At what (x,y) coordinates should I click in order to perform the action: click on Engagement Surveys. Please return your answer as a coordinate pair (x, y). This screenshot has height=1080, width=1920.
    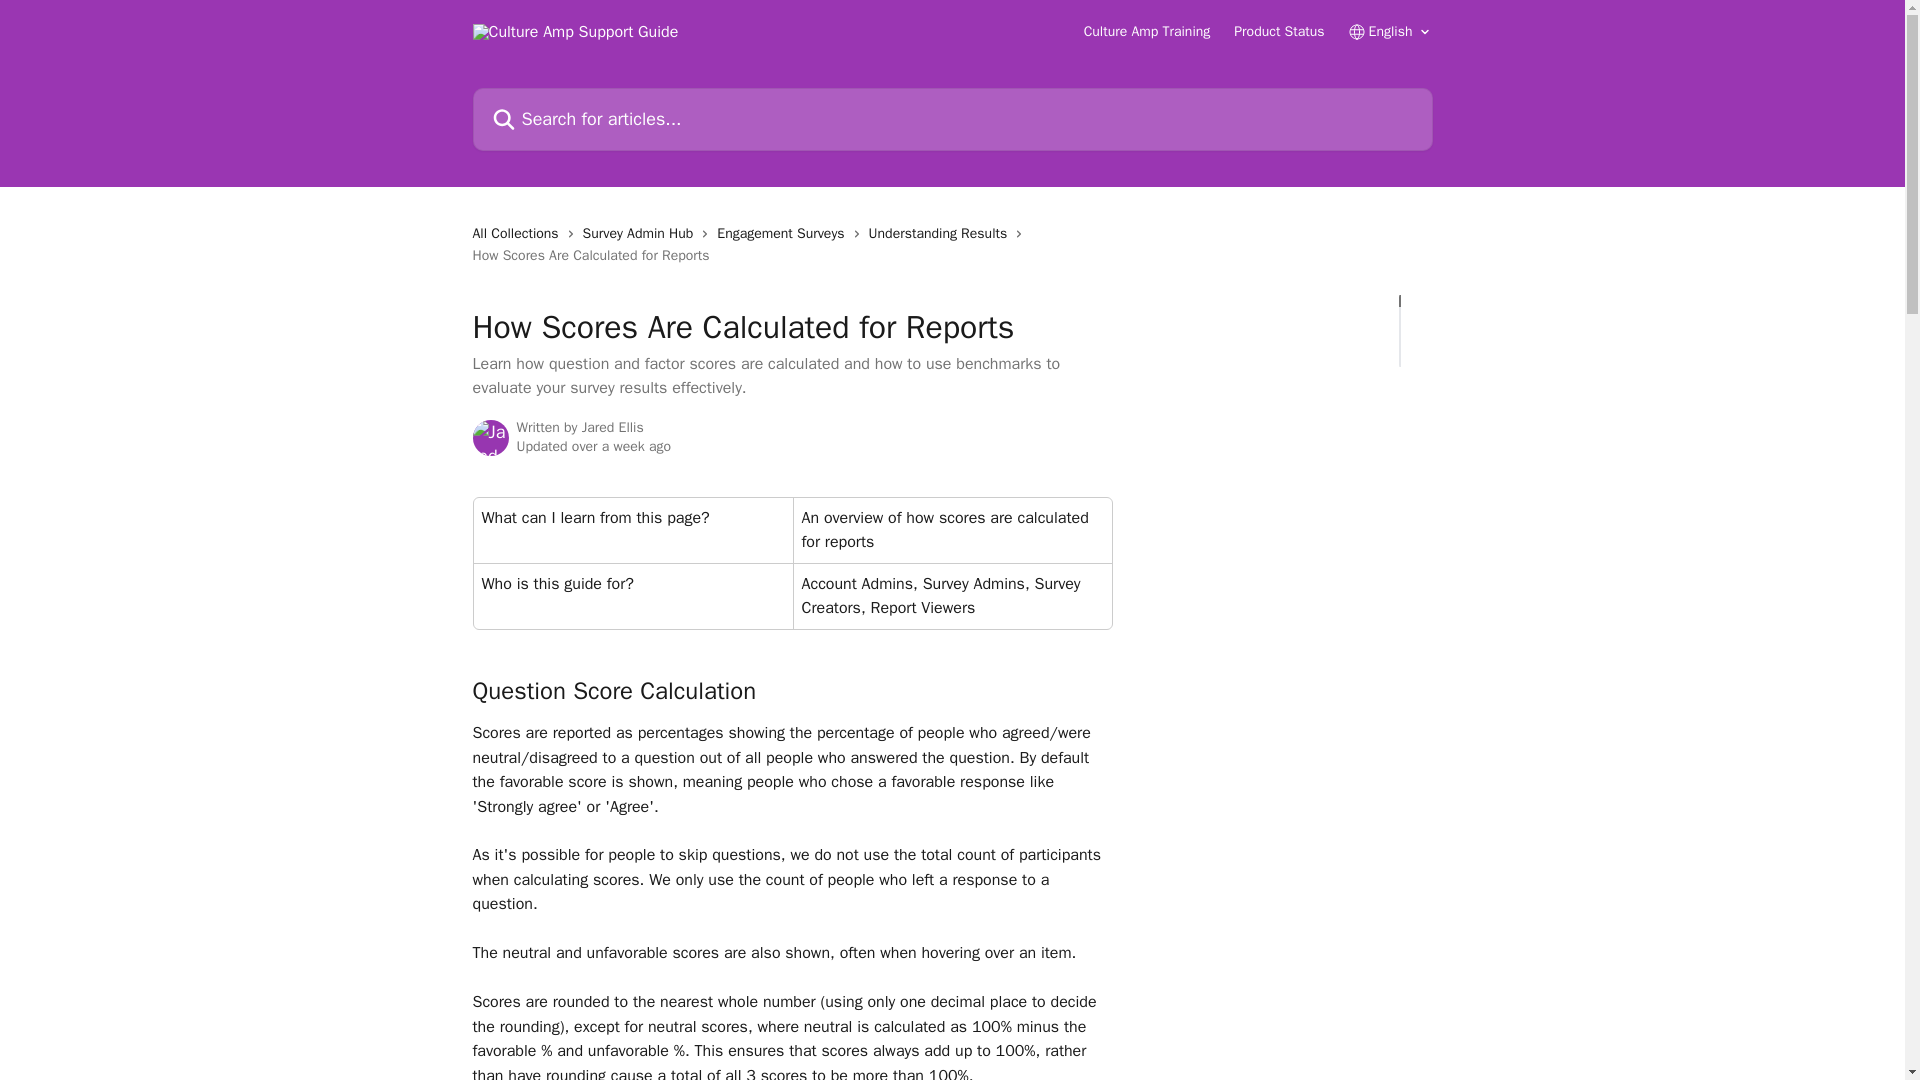
    Looking at the image, I should click on (784, 234).